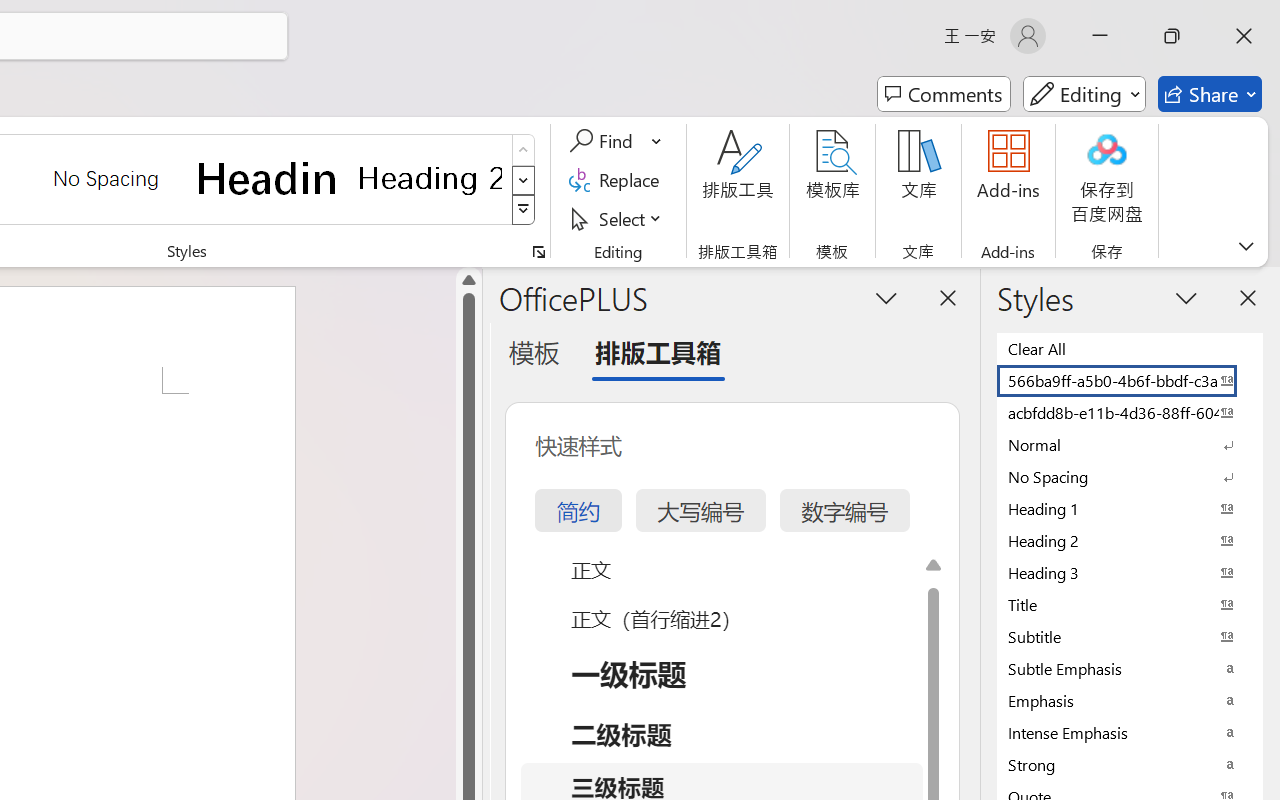 Image resolution: width=1280 pixels, height=800 pixels. What do you see at coordinates (1244, 36) in the screenshot?
I see `Close` at bounding box center [1244, 36].